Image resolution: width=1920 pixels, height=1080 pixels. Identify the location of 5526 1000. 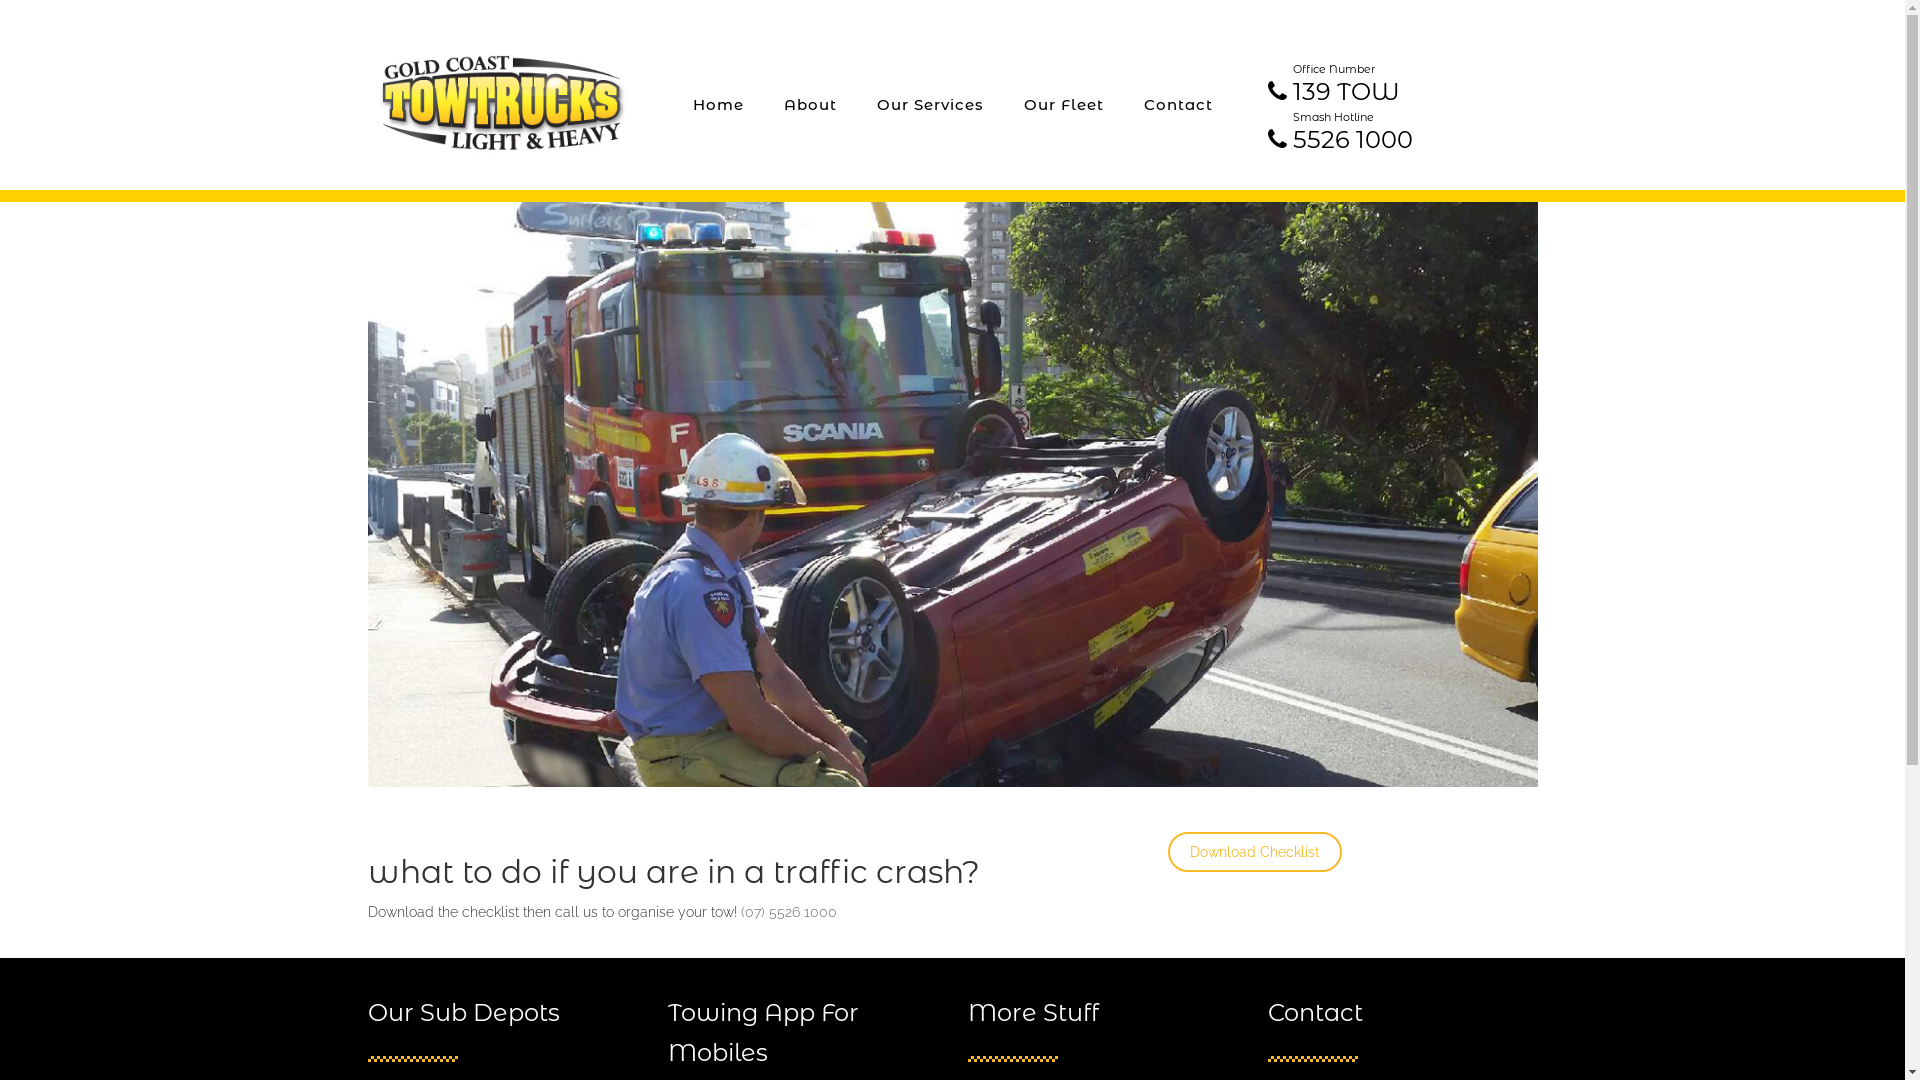
(1352, 140).